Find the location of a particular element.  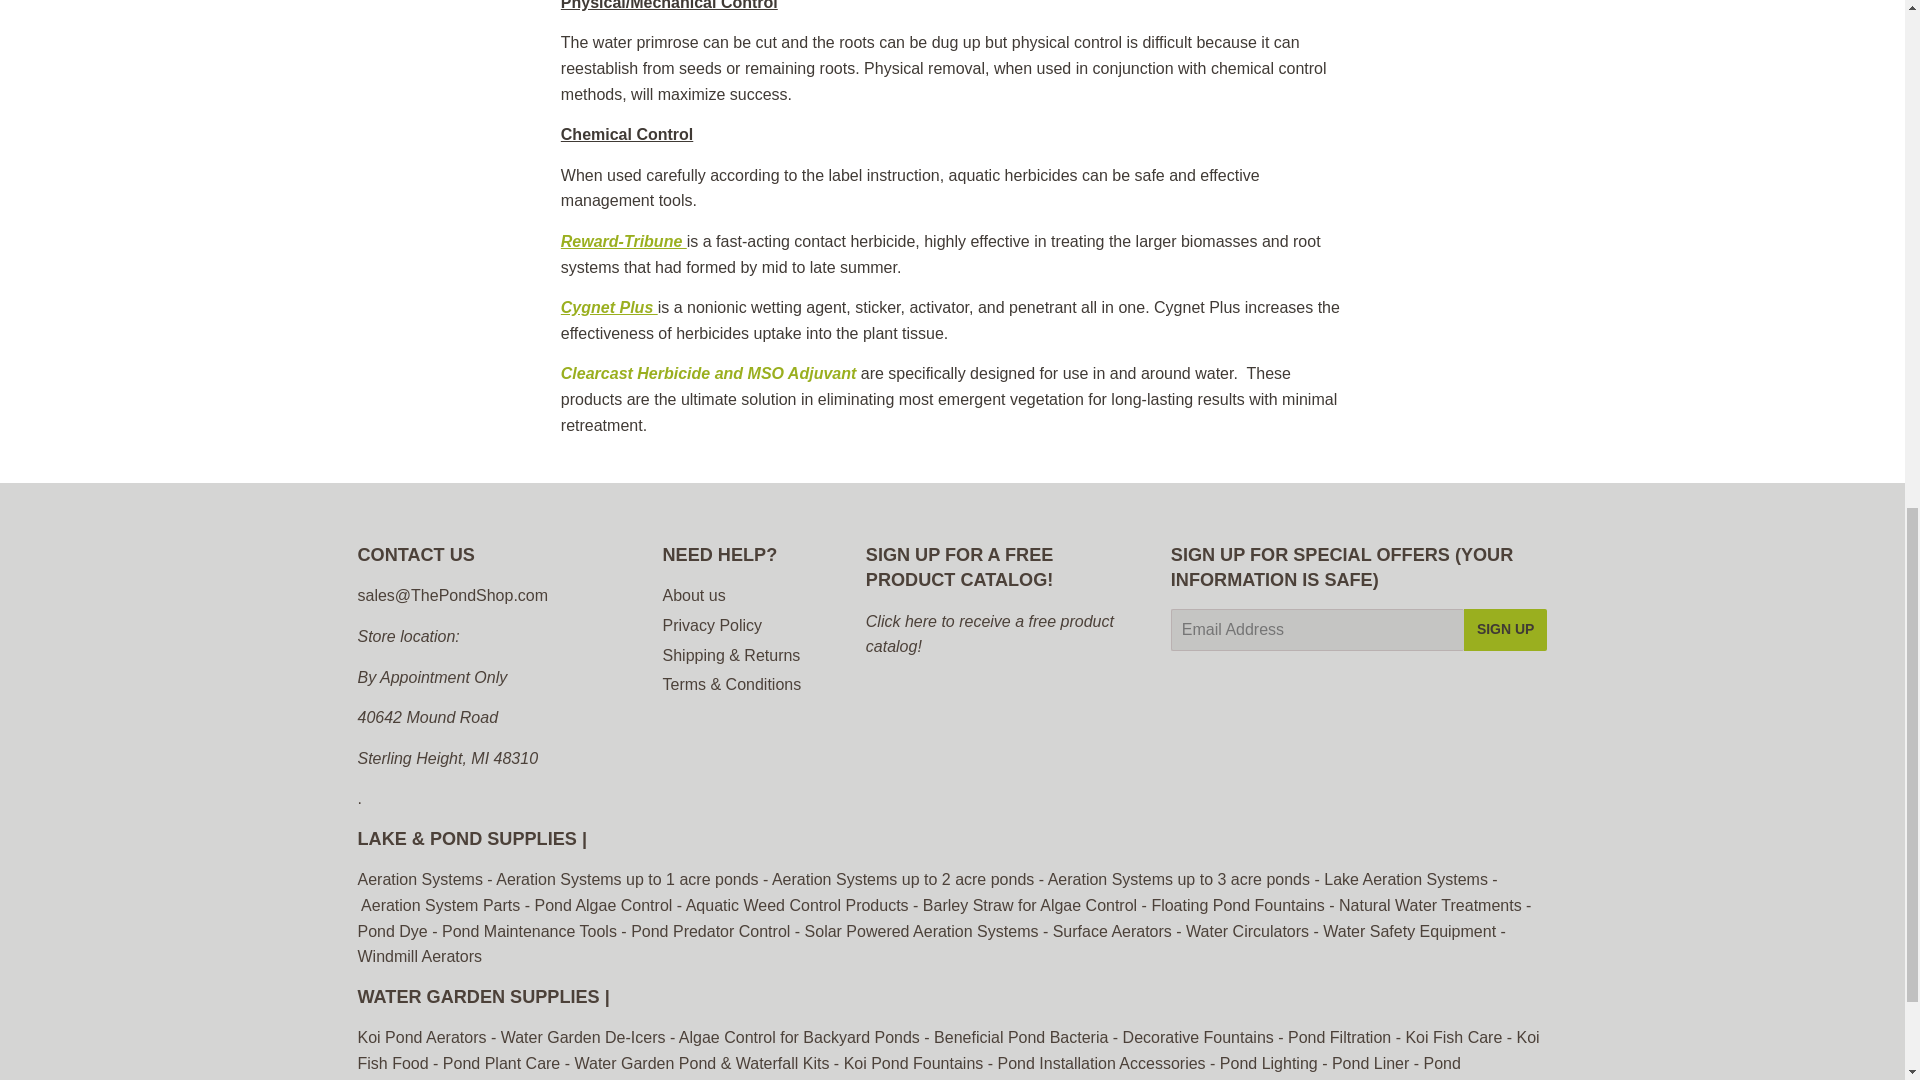

Lake Aeration Systems is located at coordinates (1406, 878).